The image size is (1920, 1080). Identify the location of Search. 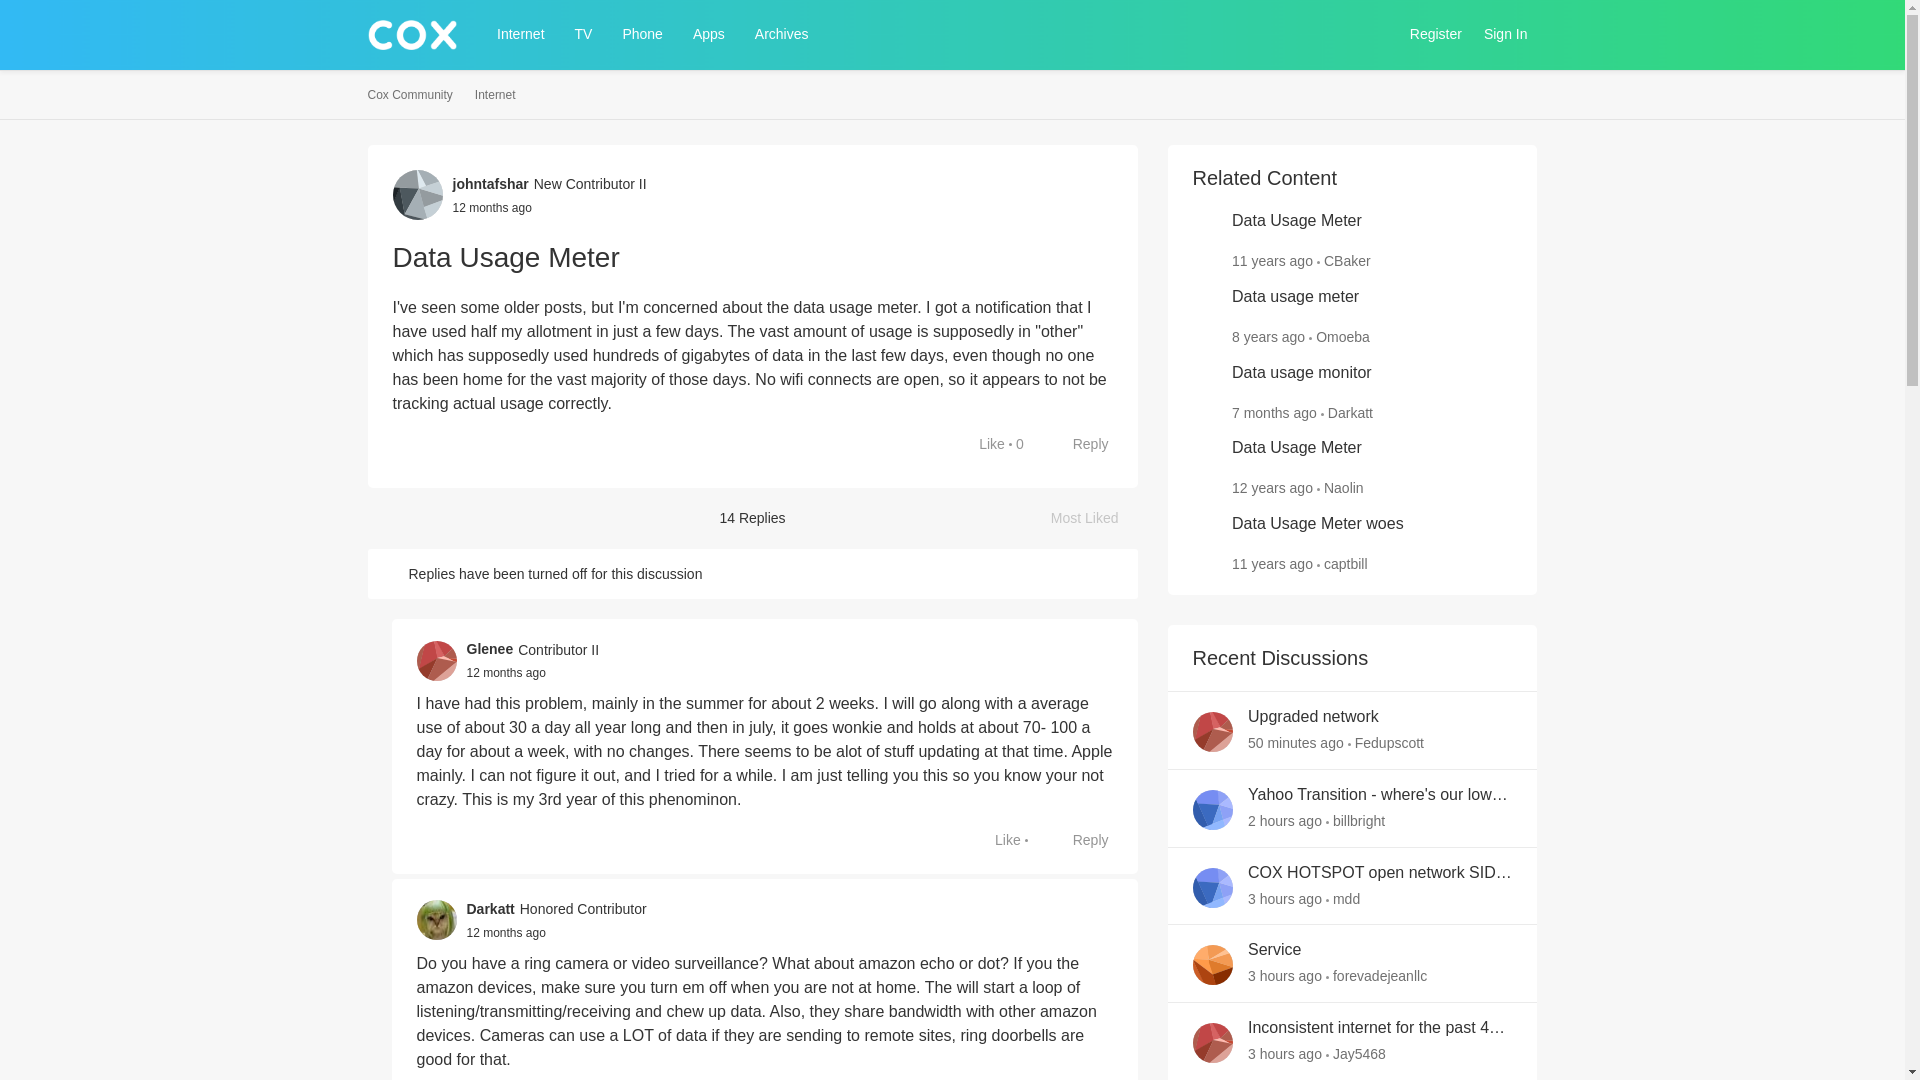
(506, 672).